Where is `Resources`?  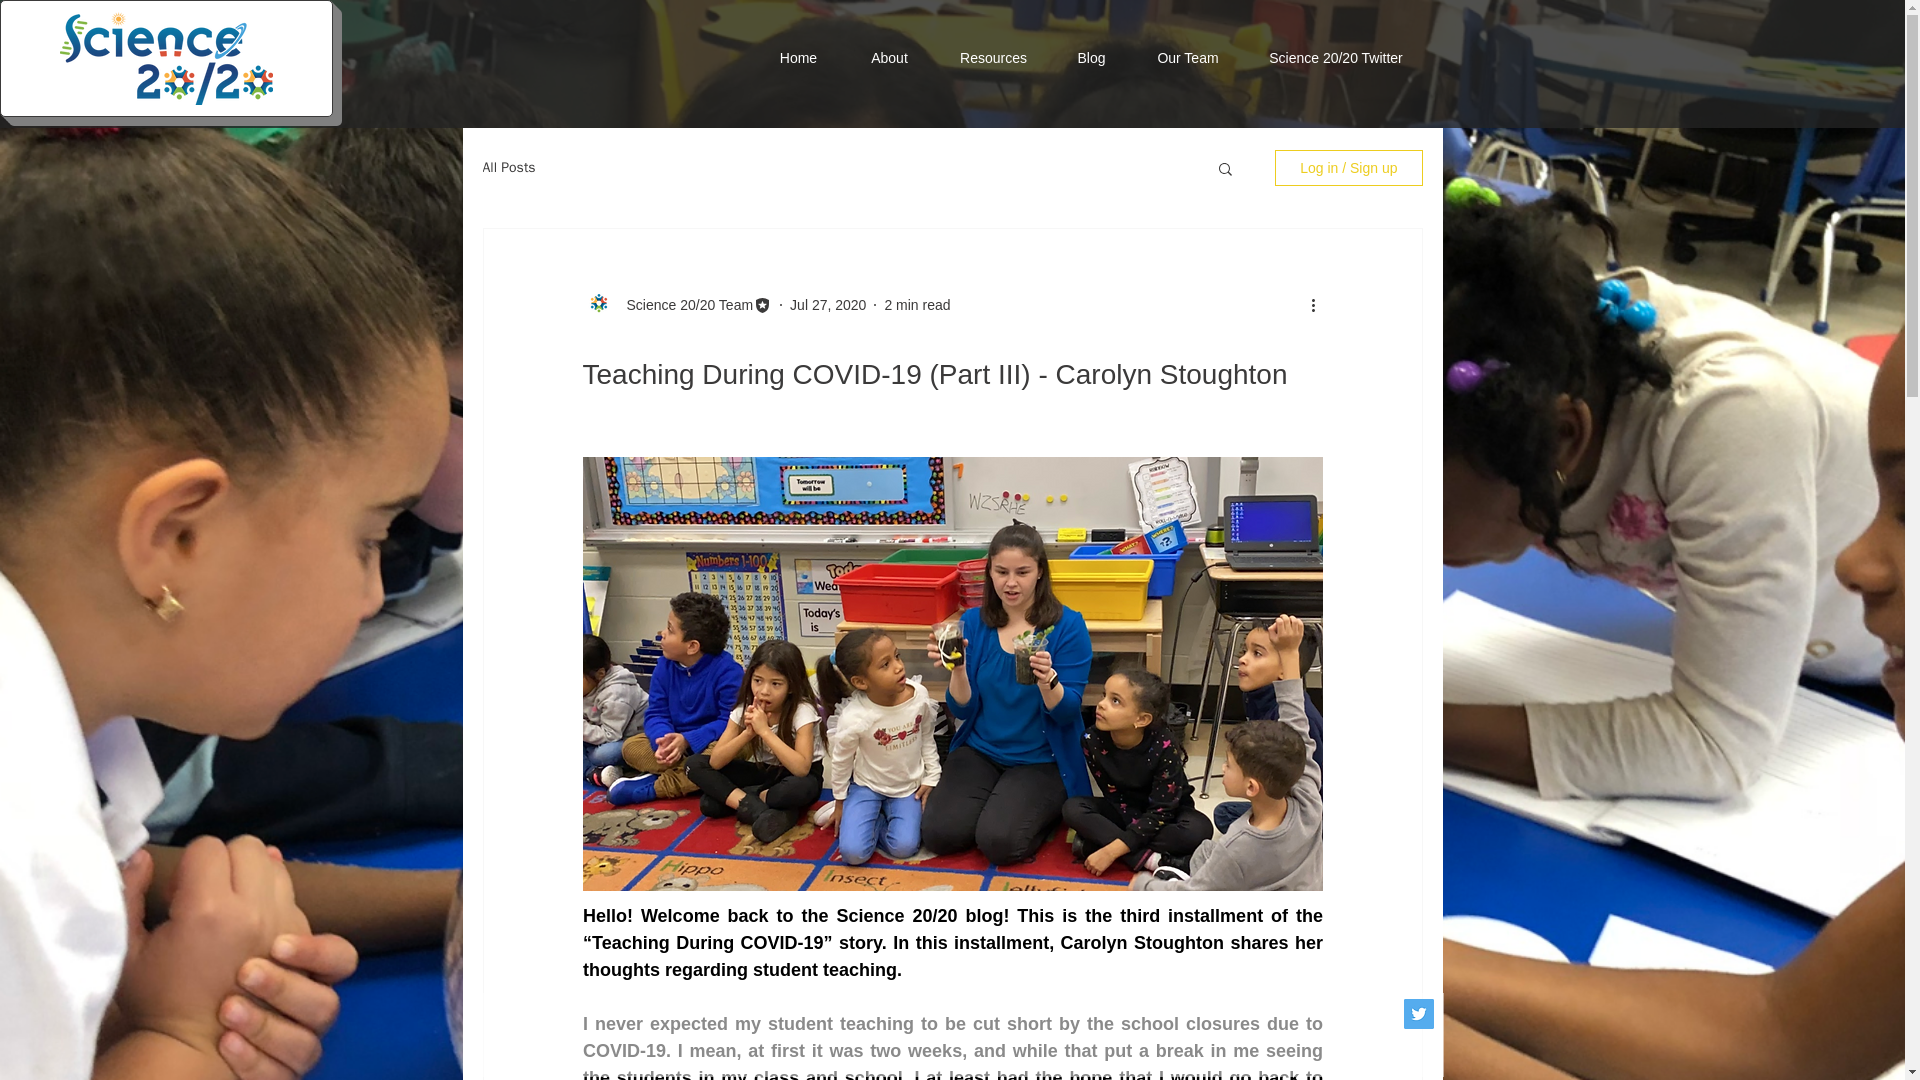
Resources is located at coordinates (994, 57).